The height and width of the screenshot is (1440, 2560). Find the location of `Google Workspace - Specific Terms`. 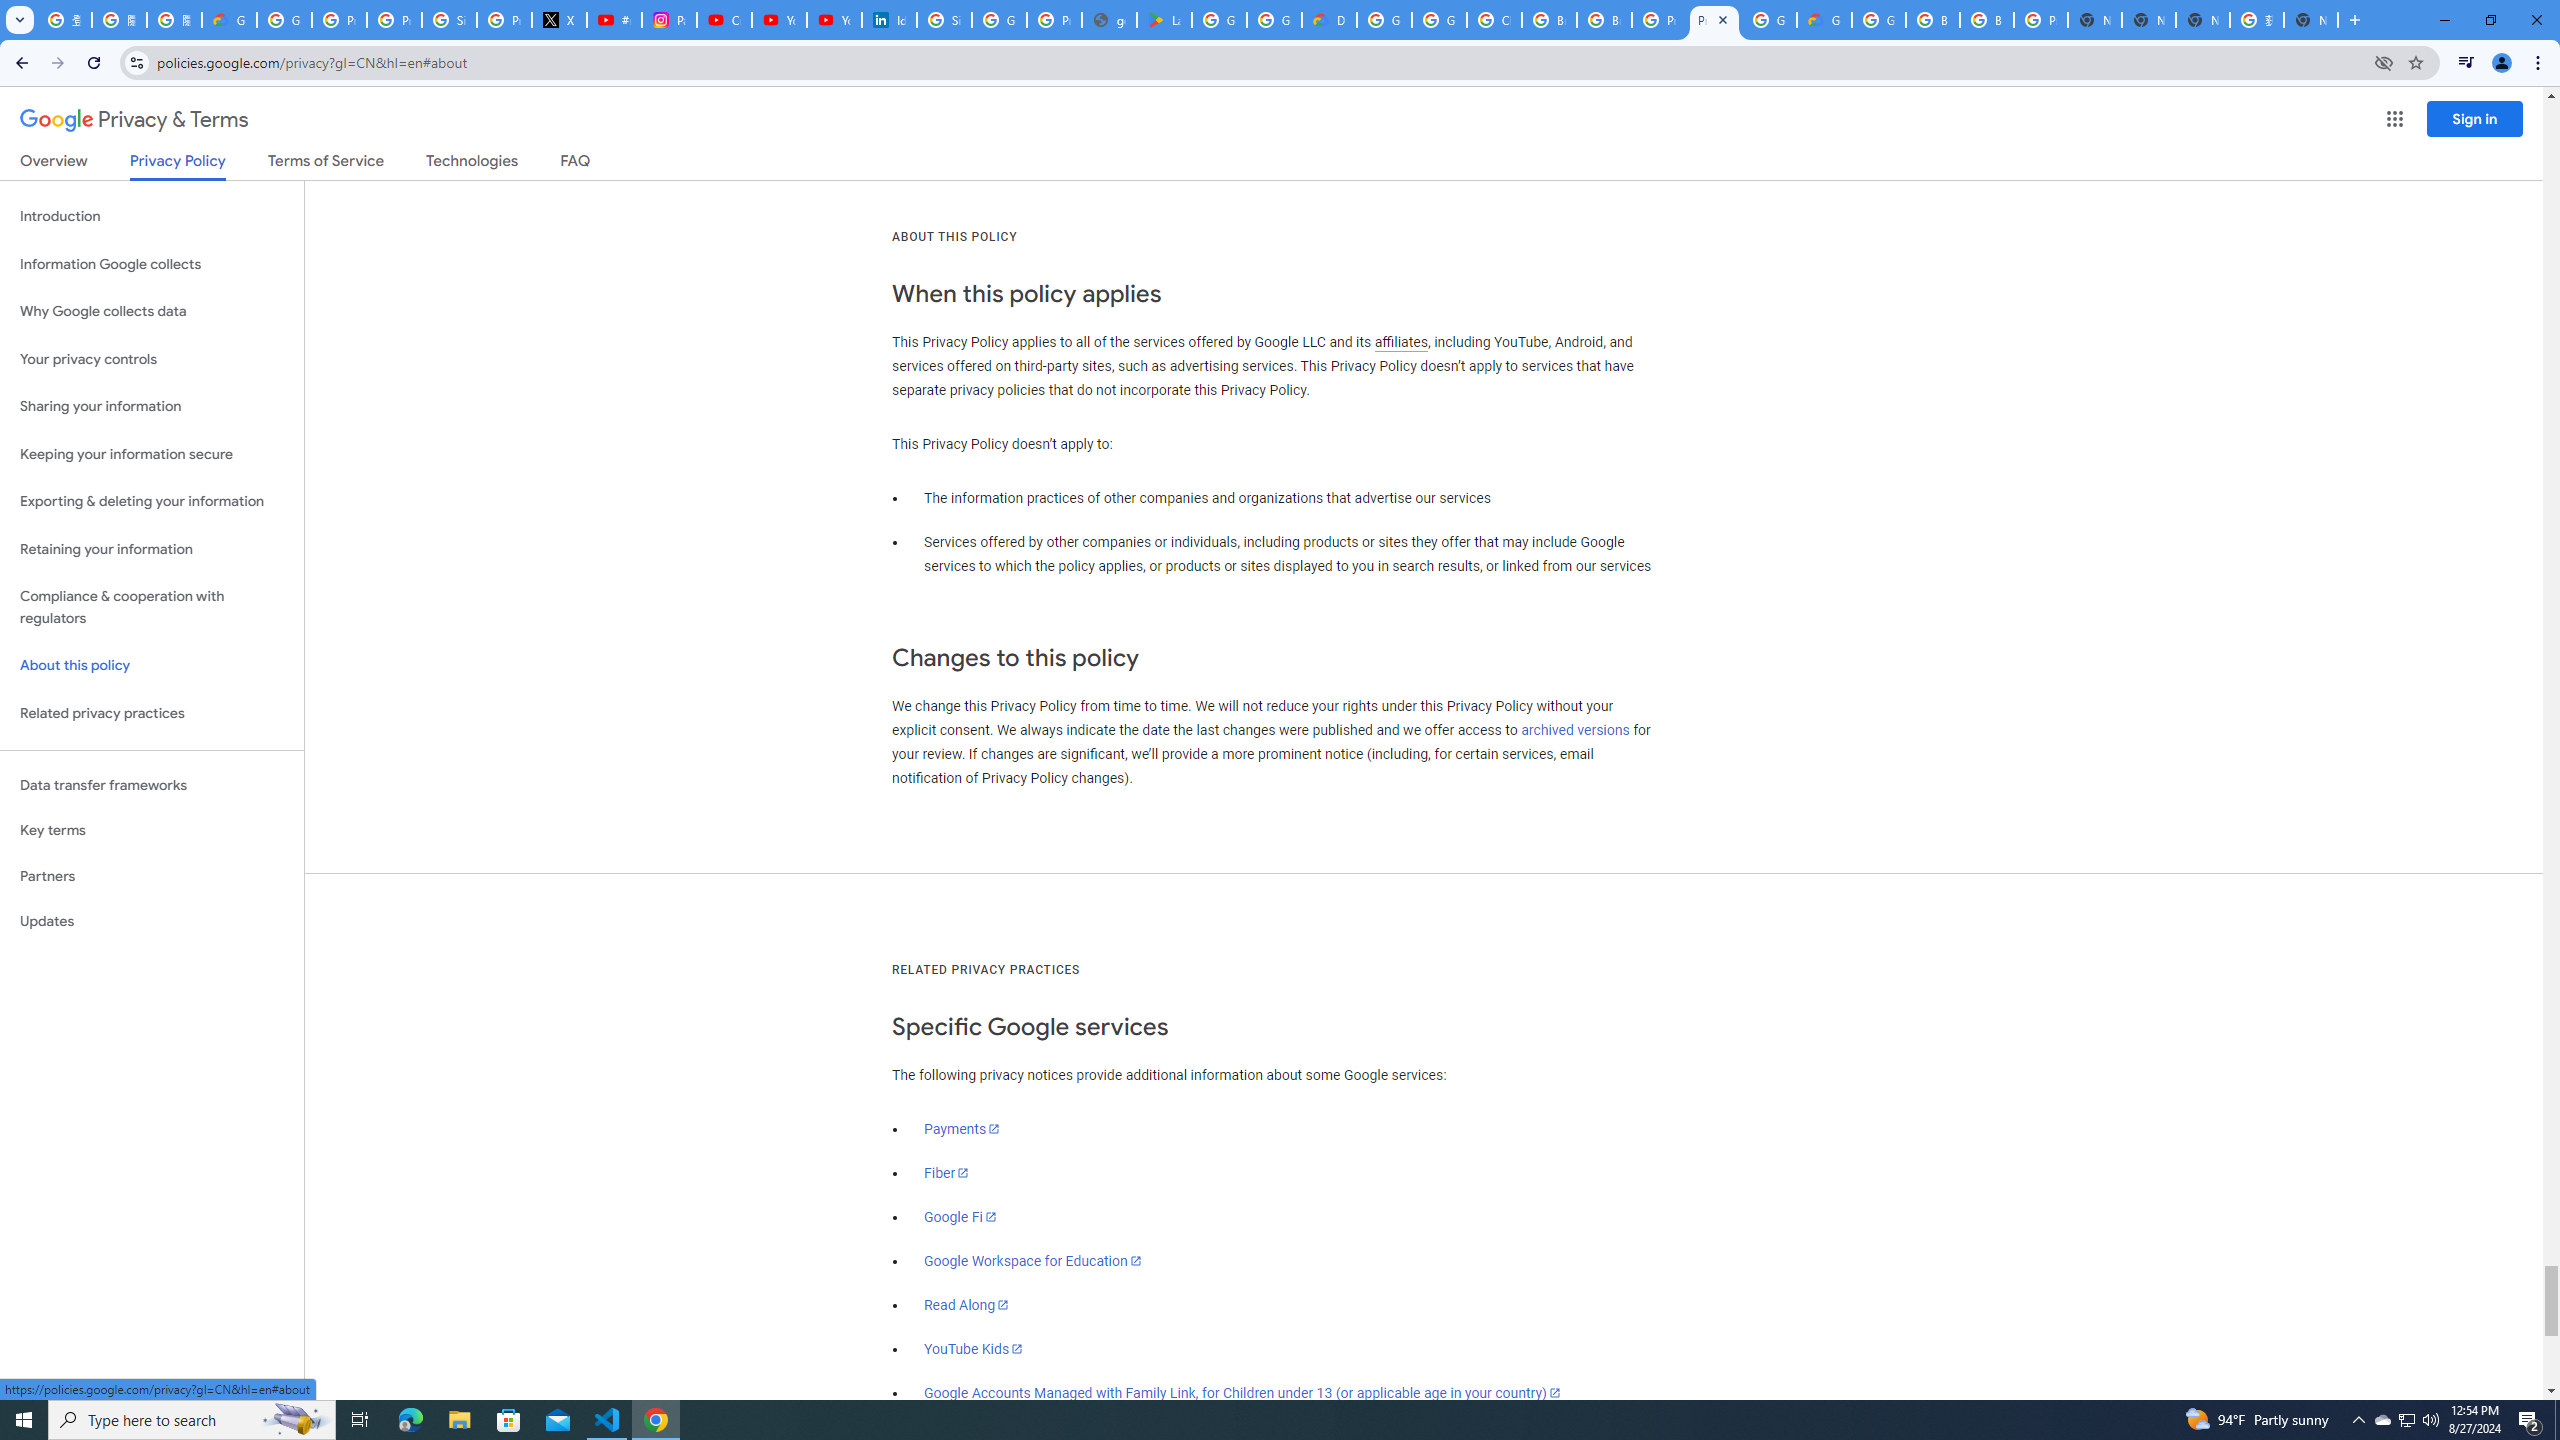

Google Workspace - Specific Terms is located at coordinates (1274, 20).